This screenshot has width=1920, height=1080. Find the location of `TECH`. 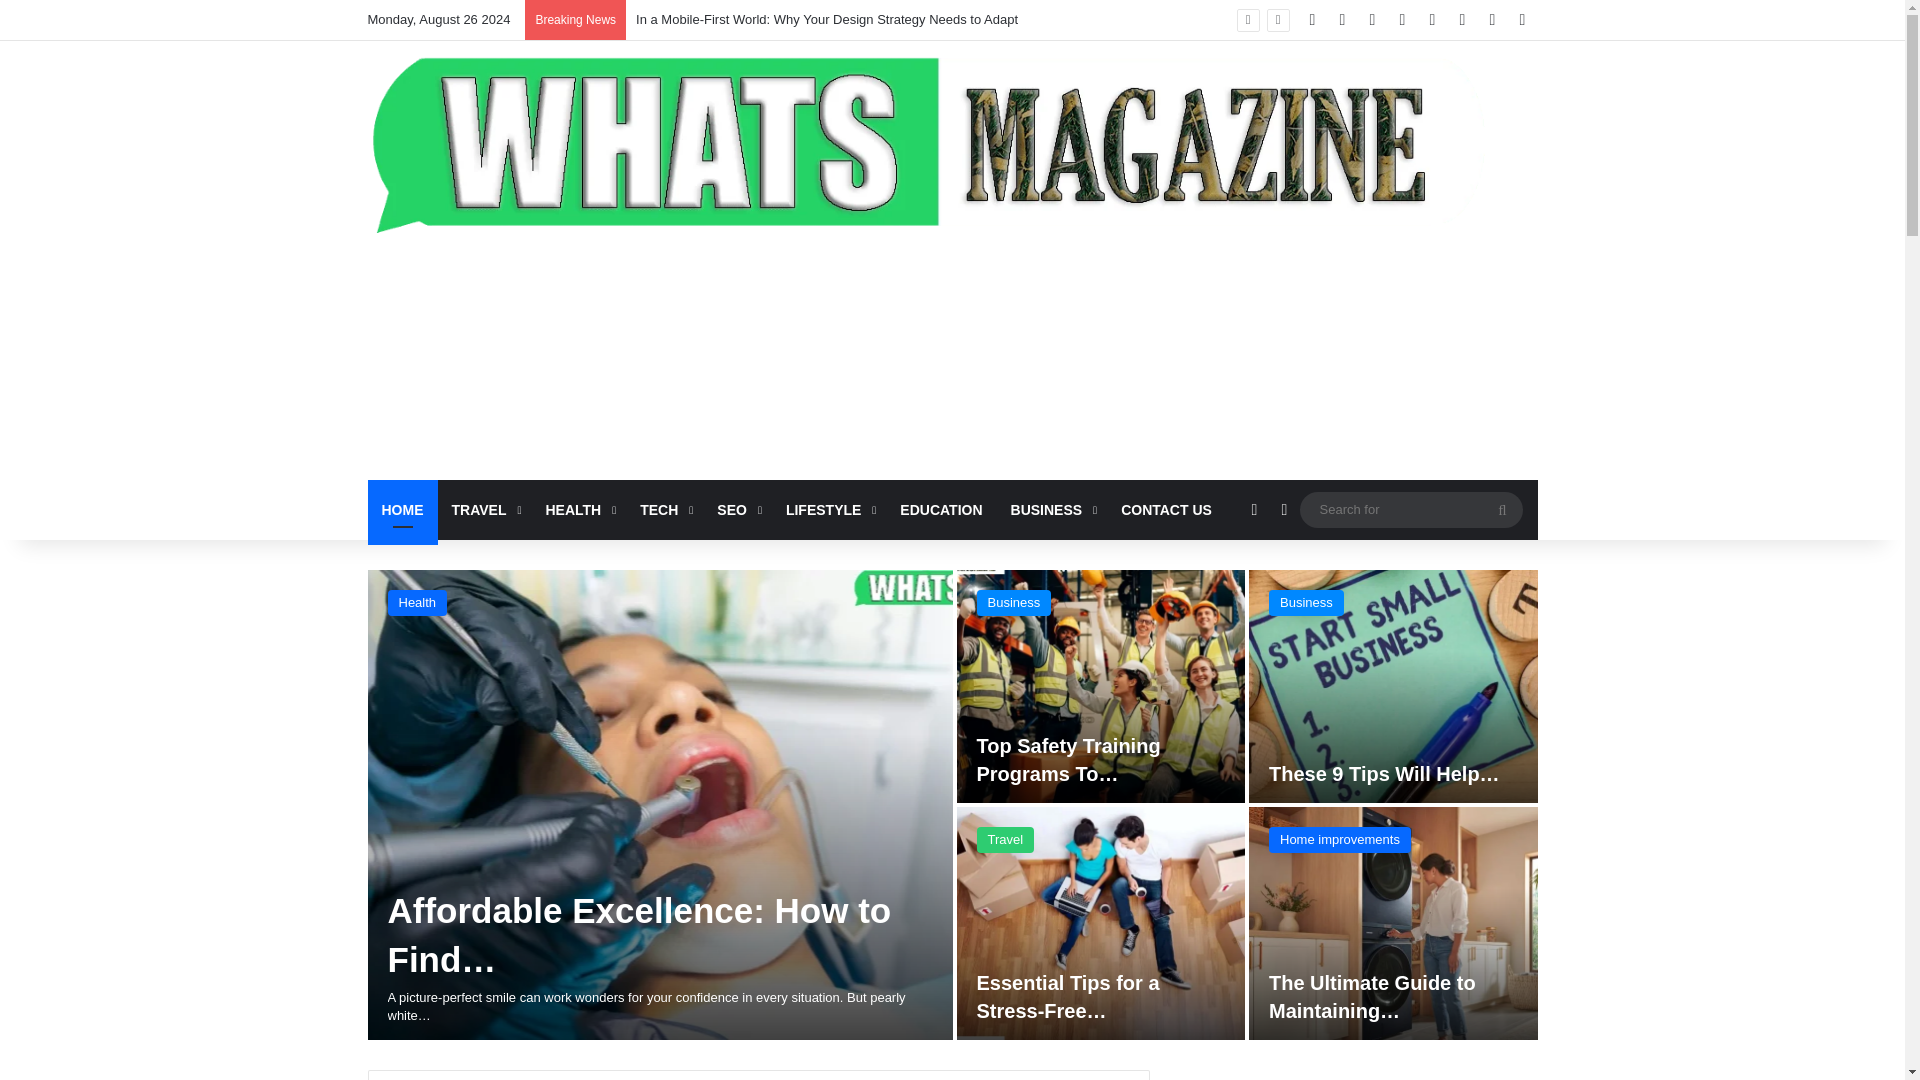

TECH is located at coordinates (664, 510).